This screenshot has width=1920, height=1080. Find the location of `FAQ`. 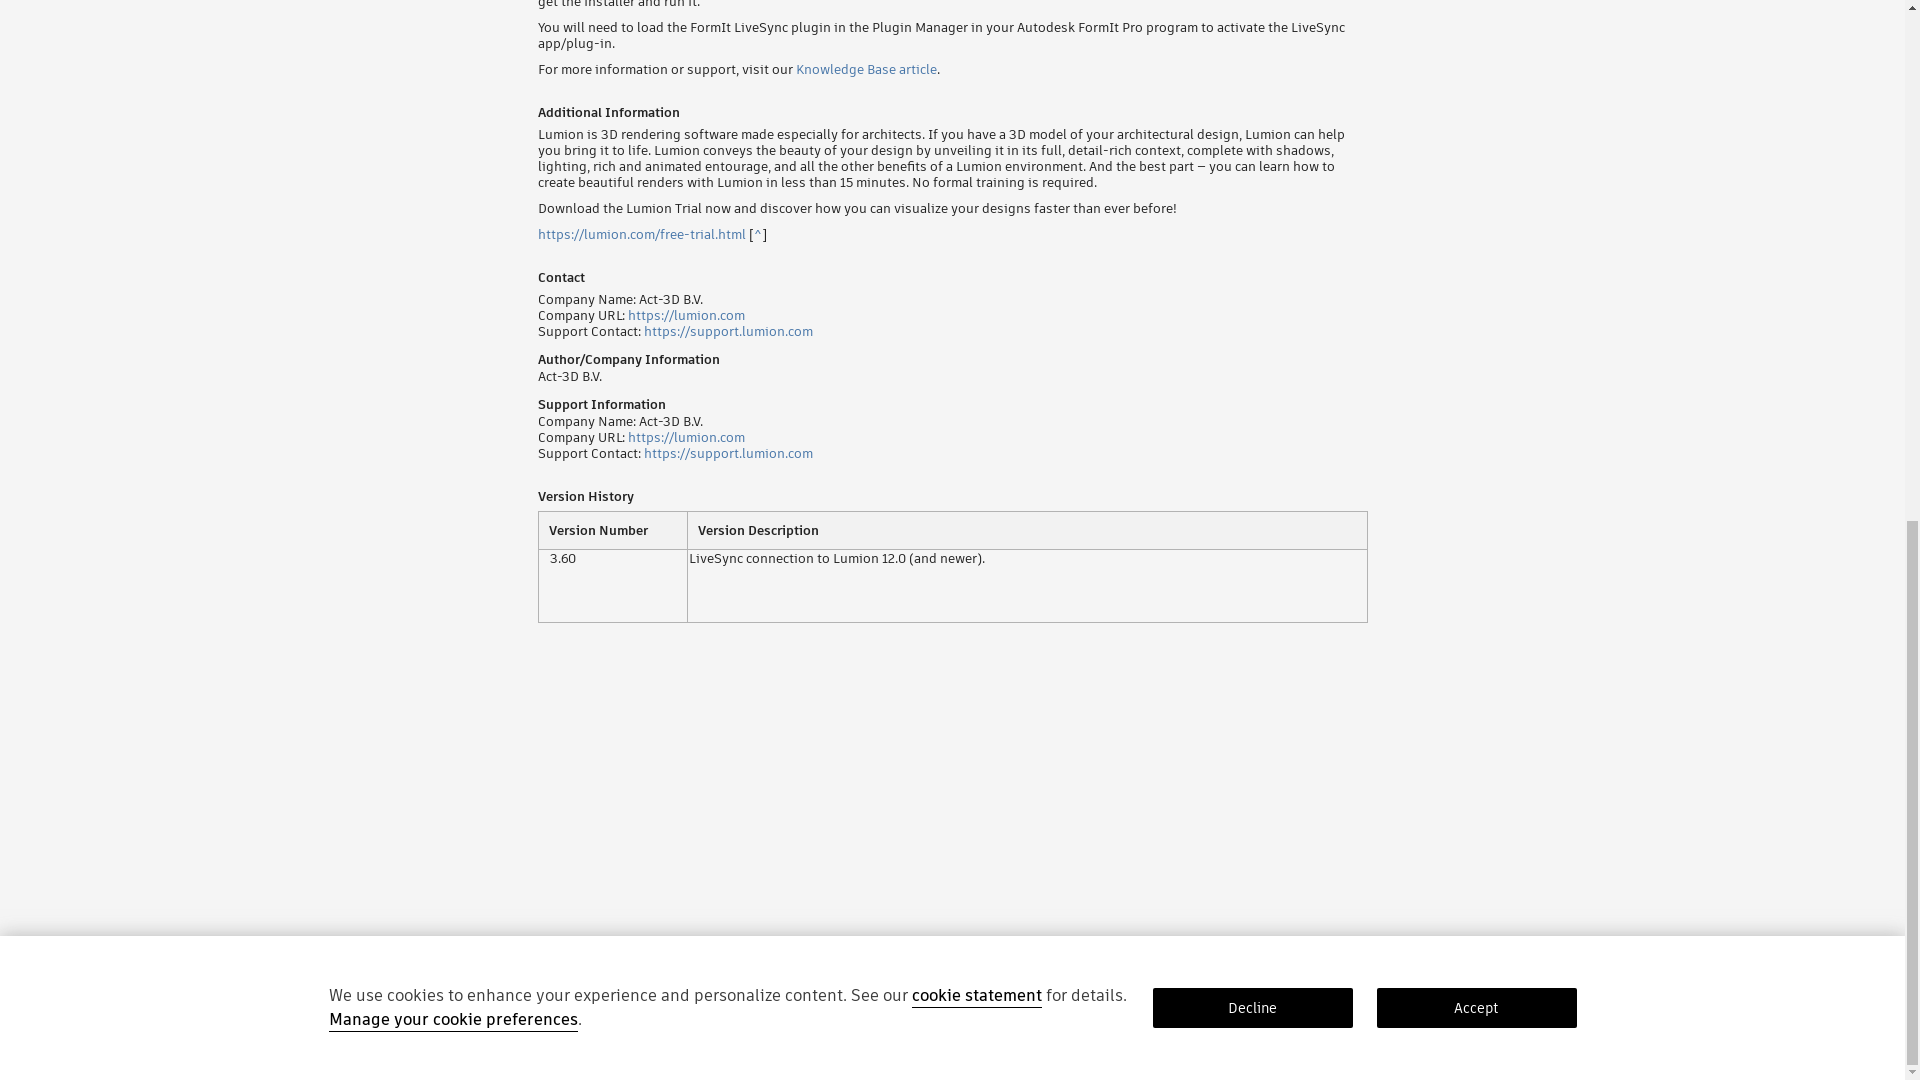

FAQ is located at coordinates (716, 1062).